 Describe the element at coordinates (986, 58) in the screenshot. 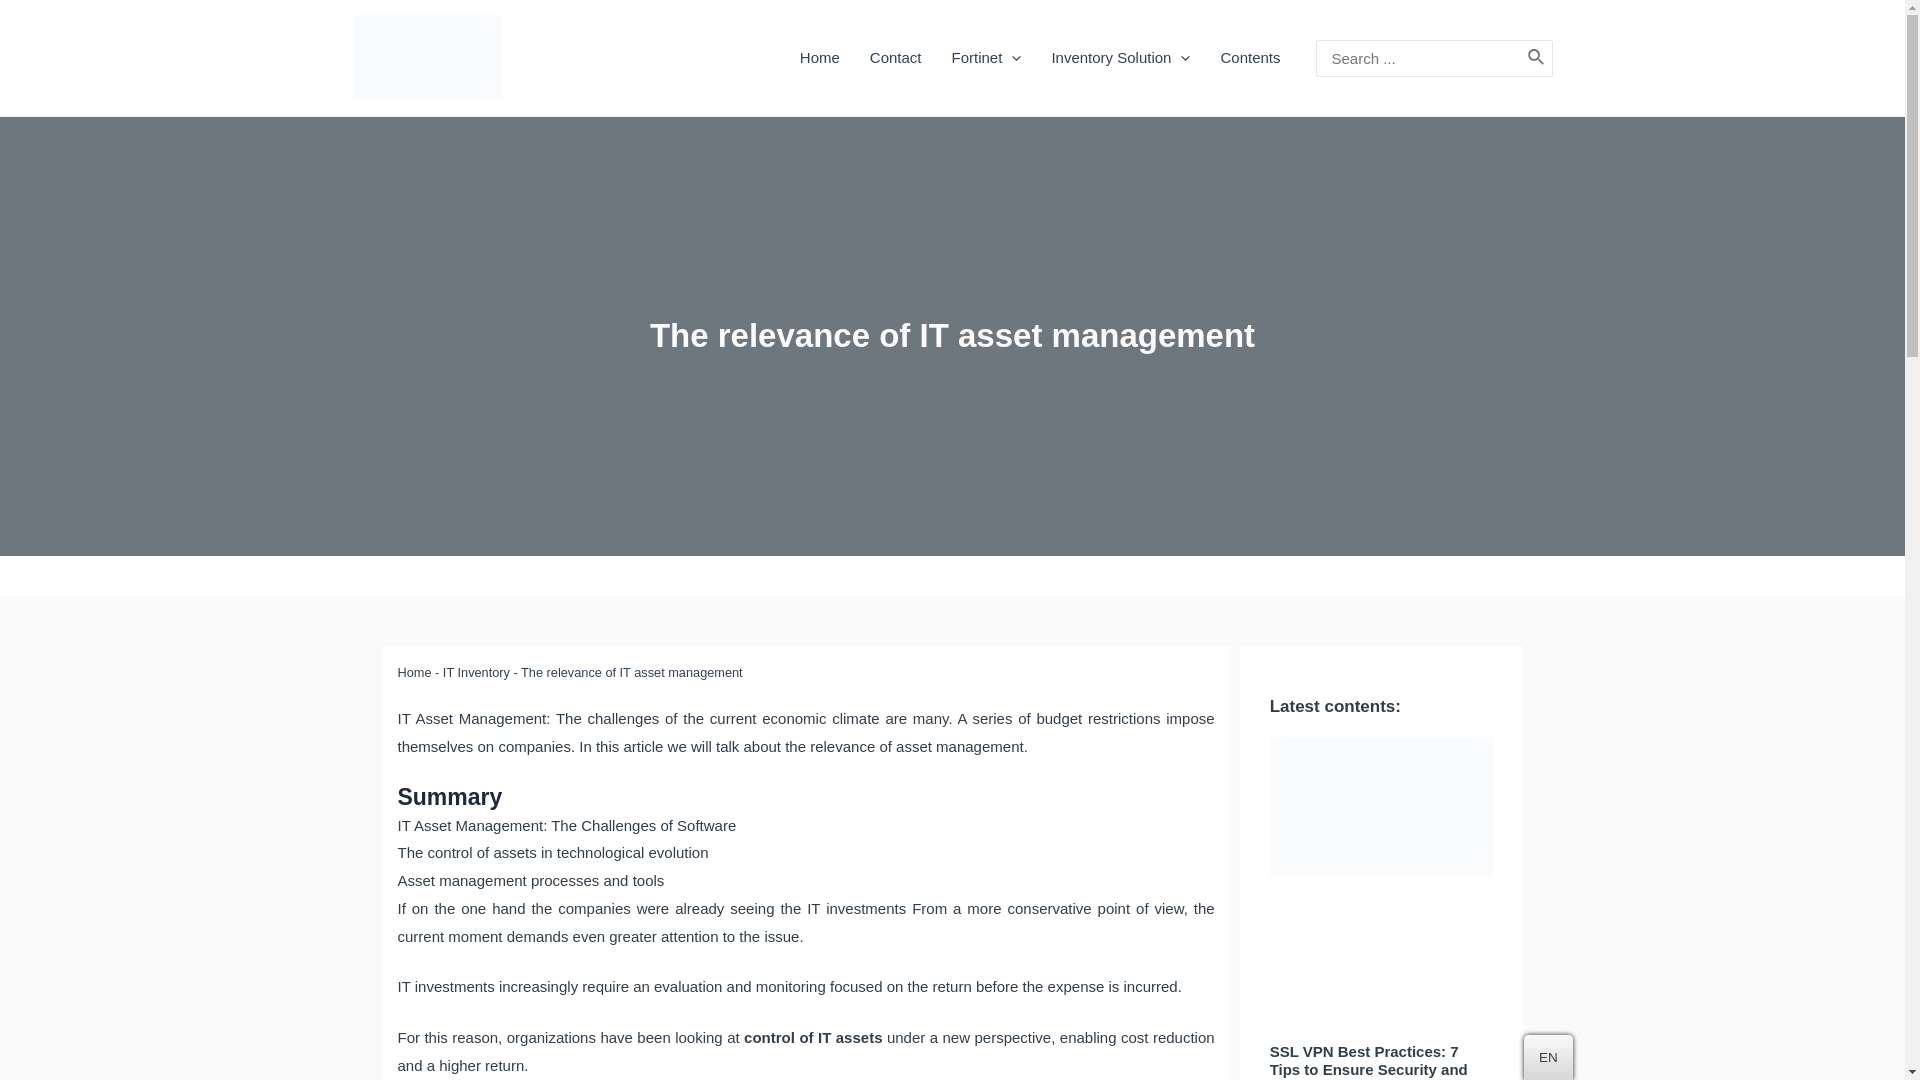

I see `Fortinet` at that location.